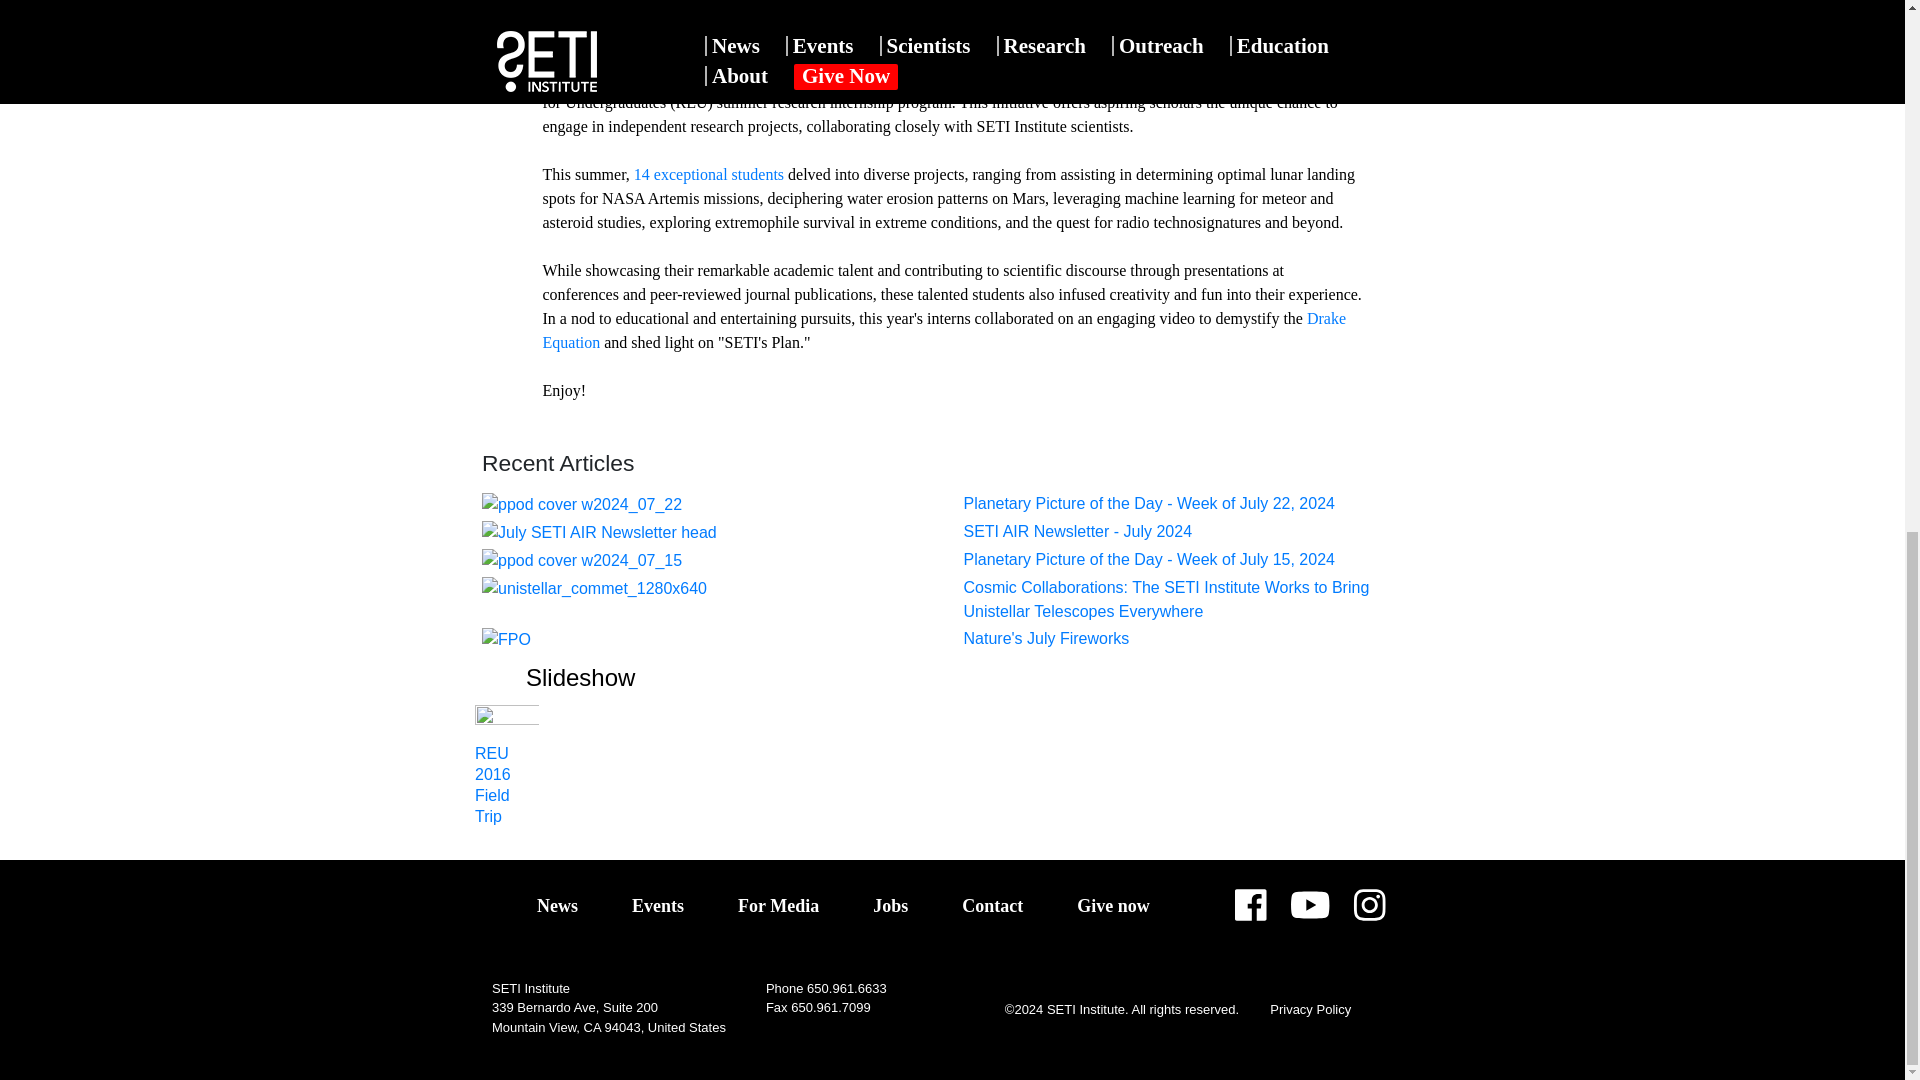 Image resolution: width=1920 pixels, height=1080 pixels. Describe the element at coordinates (778, 906) in the screenshot. I see `For Media` at that location.